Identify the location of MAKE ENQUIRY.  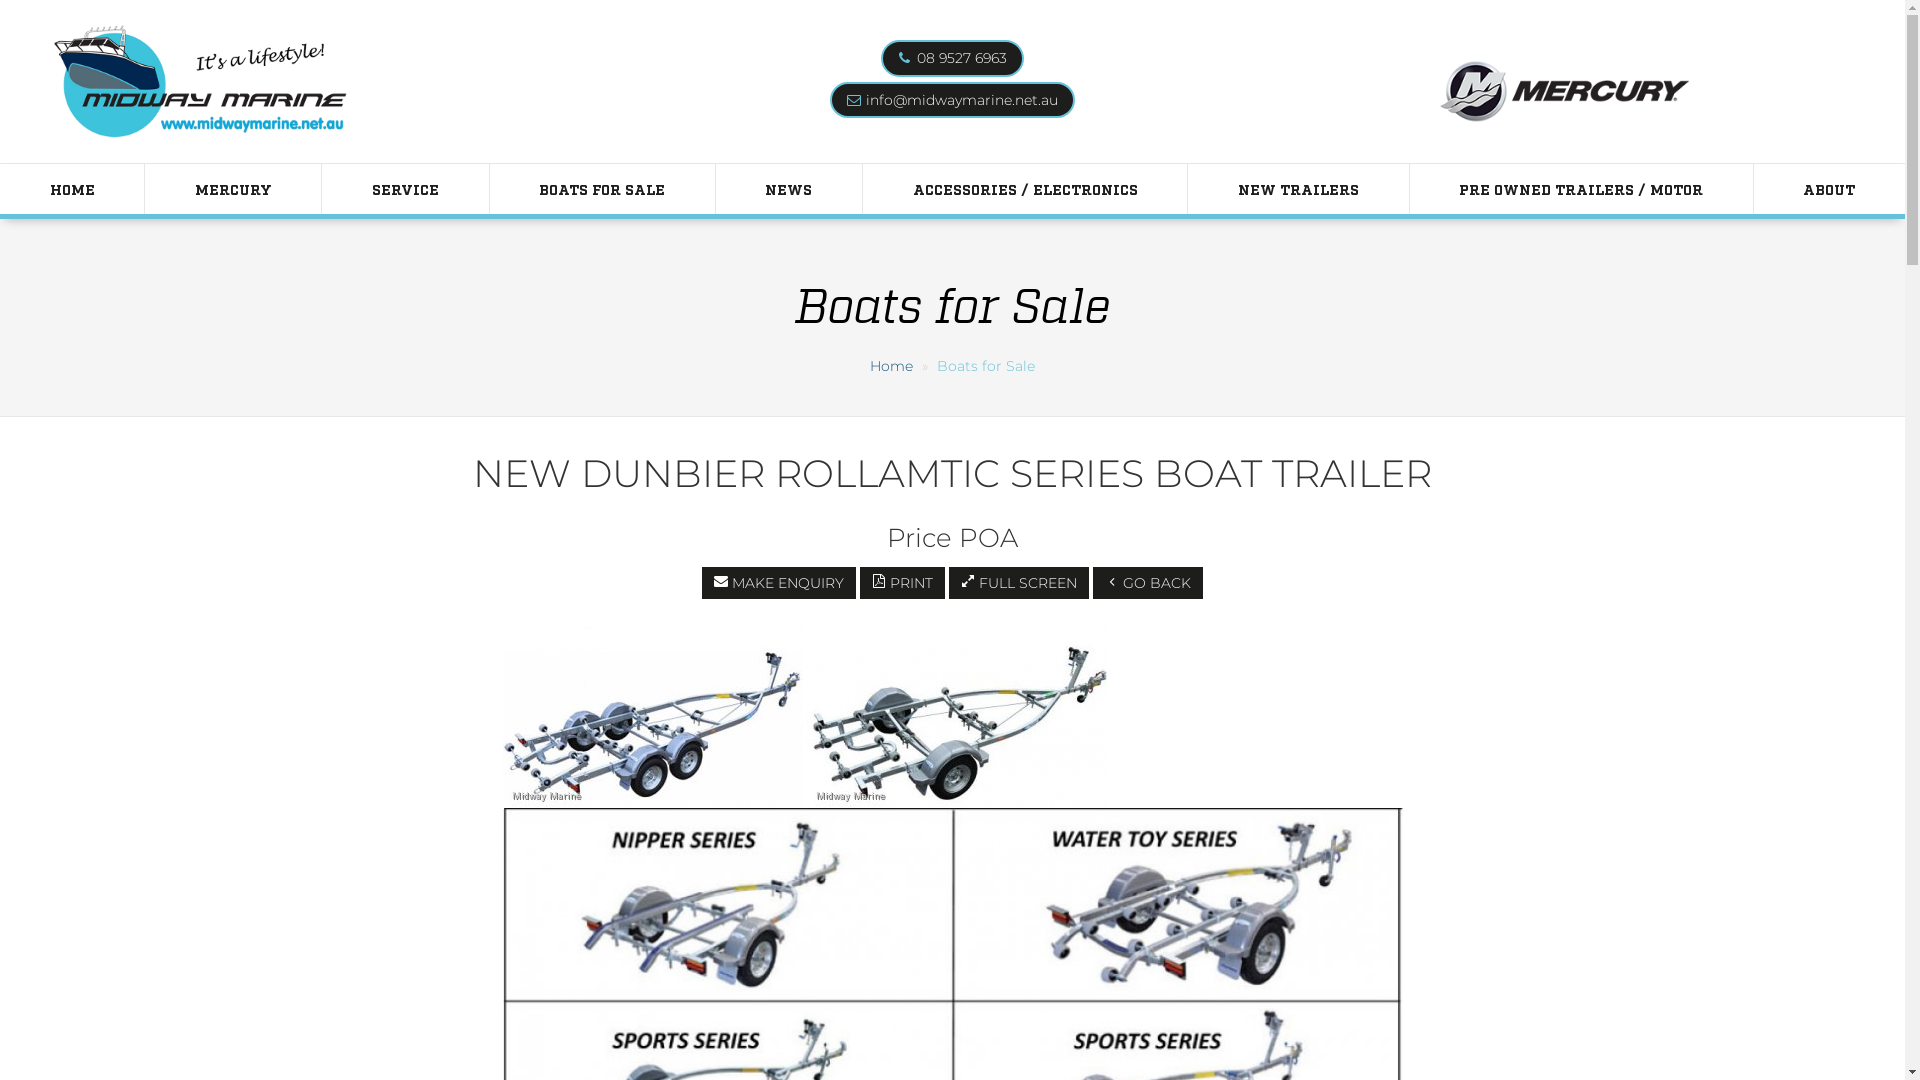
(779, 583).